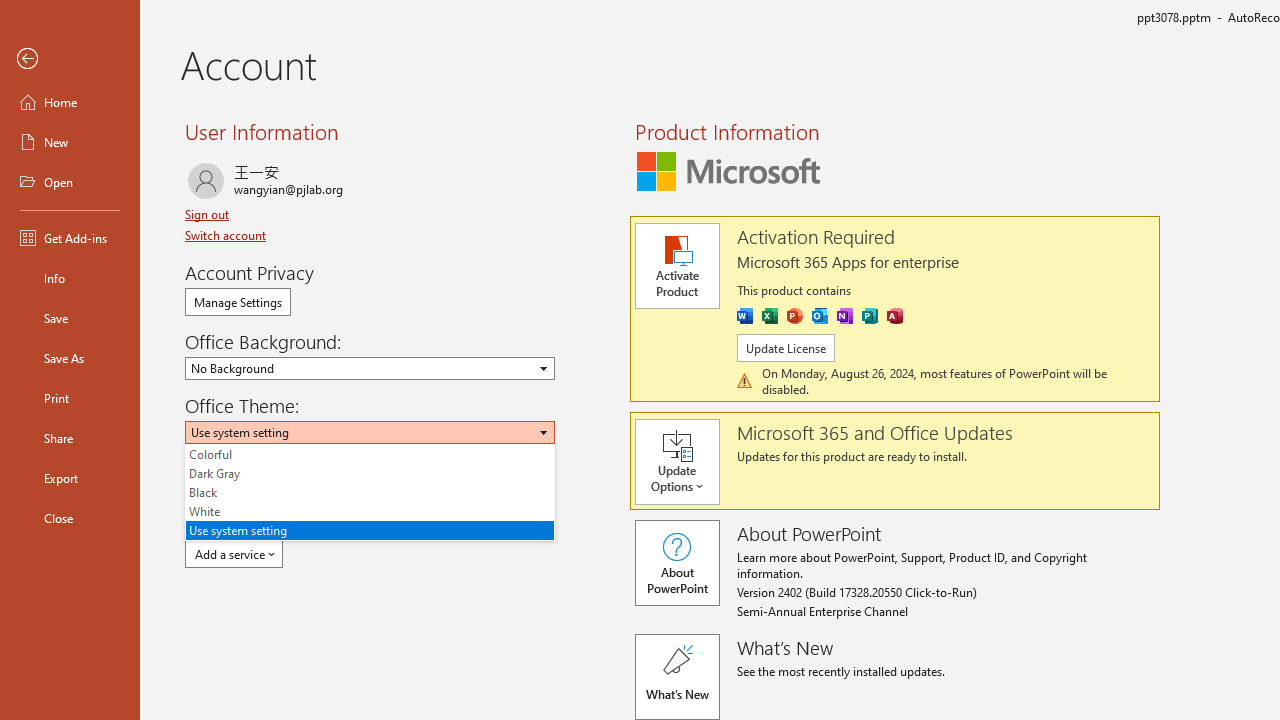  Describe the element at coordinates (70, 478) in the screenshot. I see `Export` at that location.